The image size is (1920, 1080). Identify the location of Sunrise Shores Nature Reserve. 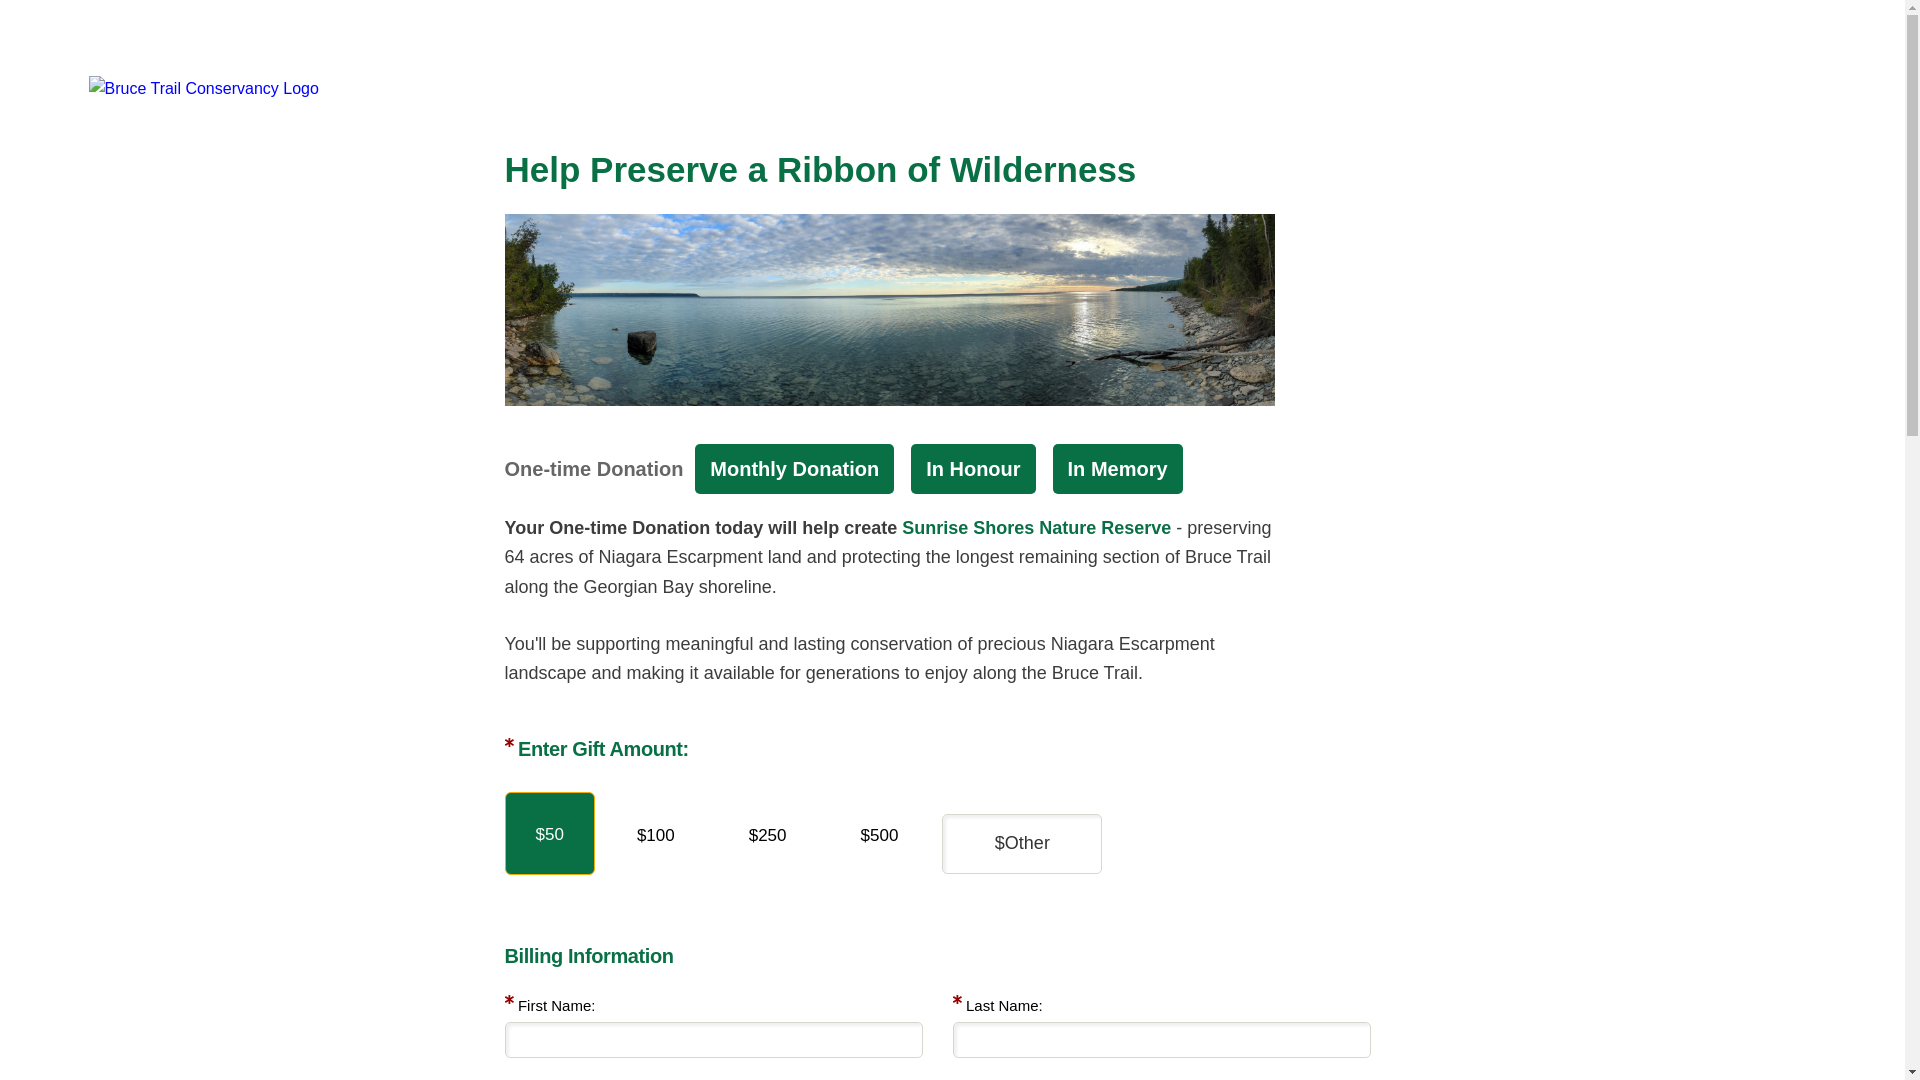
(1036, 528).